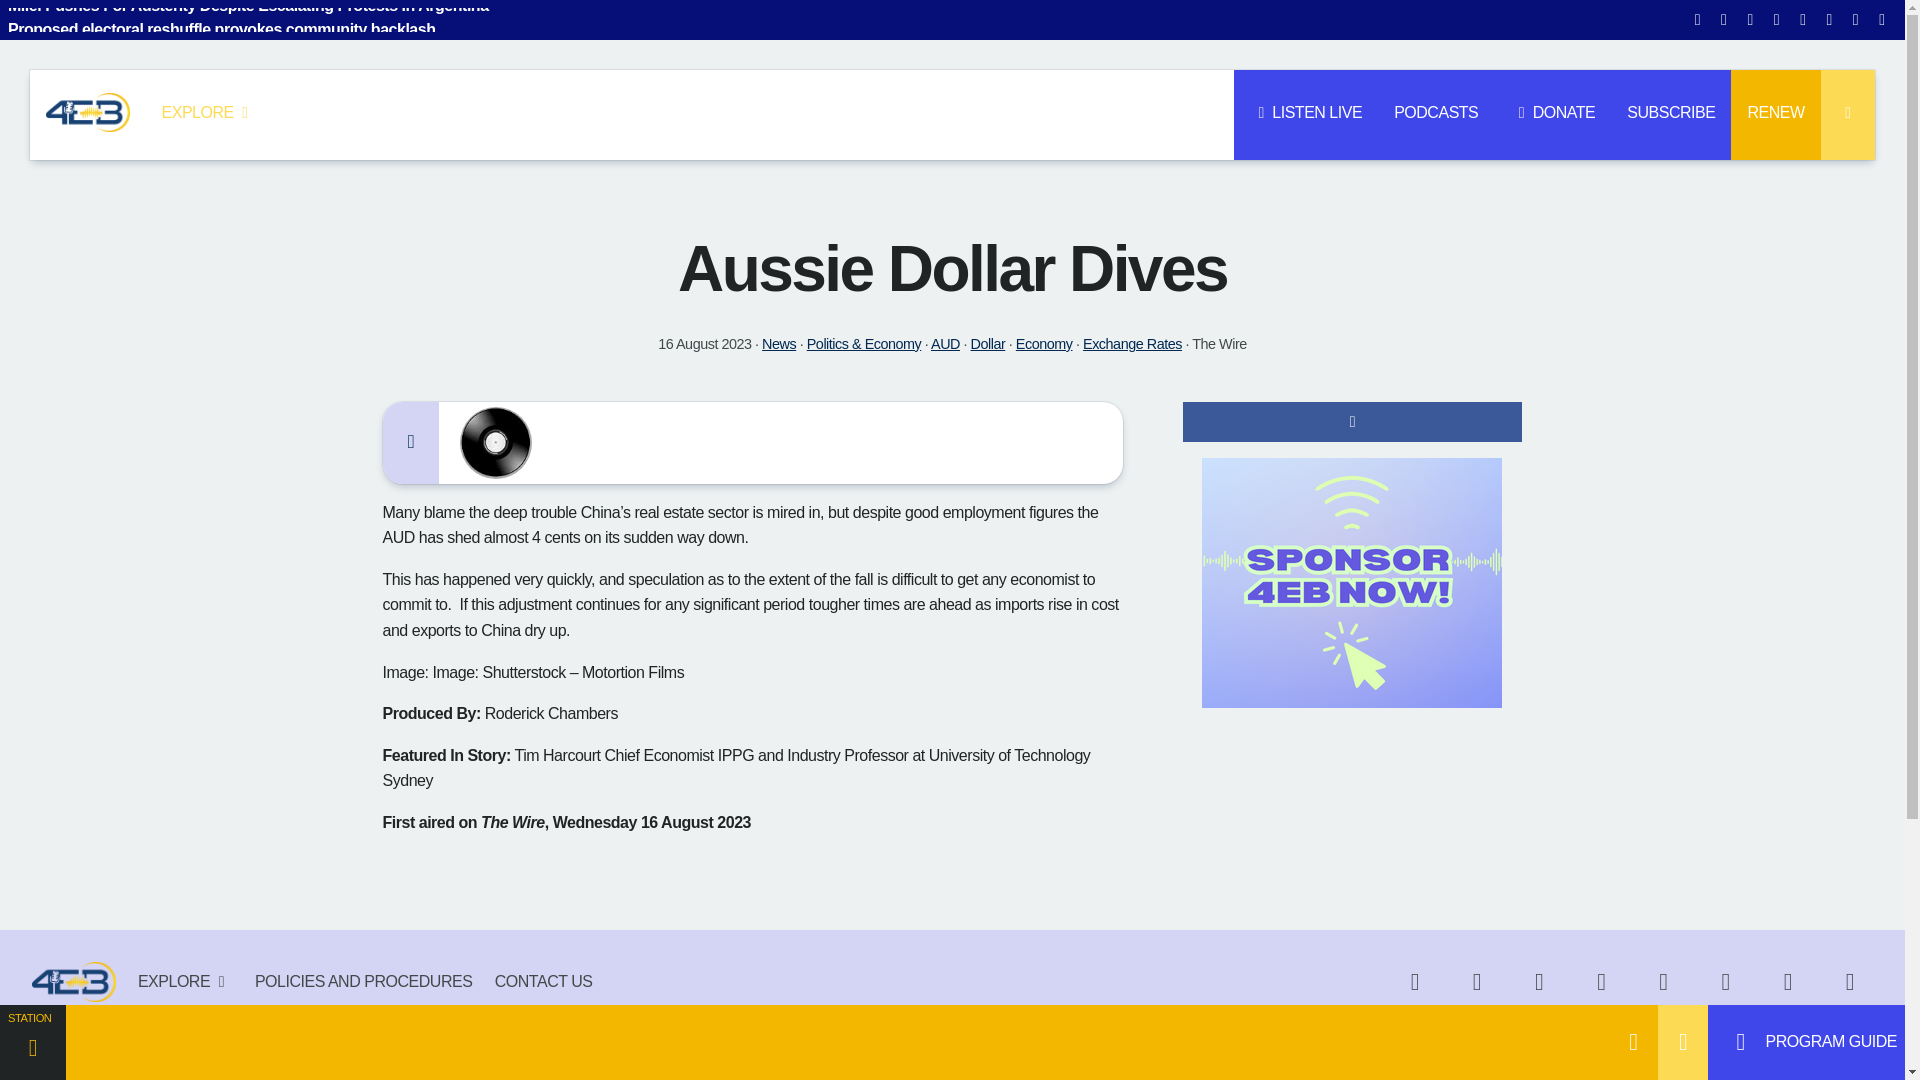  I want to click on DONATE, so click(1552, 114).